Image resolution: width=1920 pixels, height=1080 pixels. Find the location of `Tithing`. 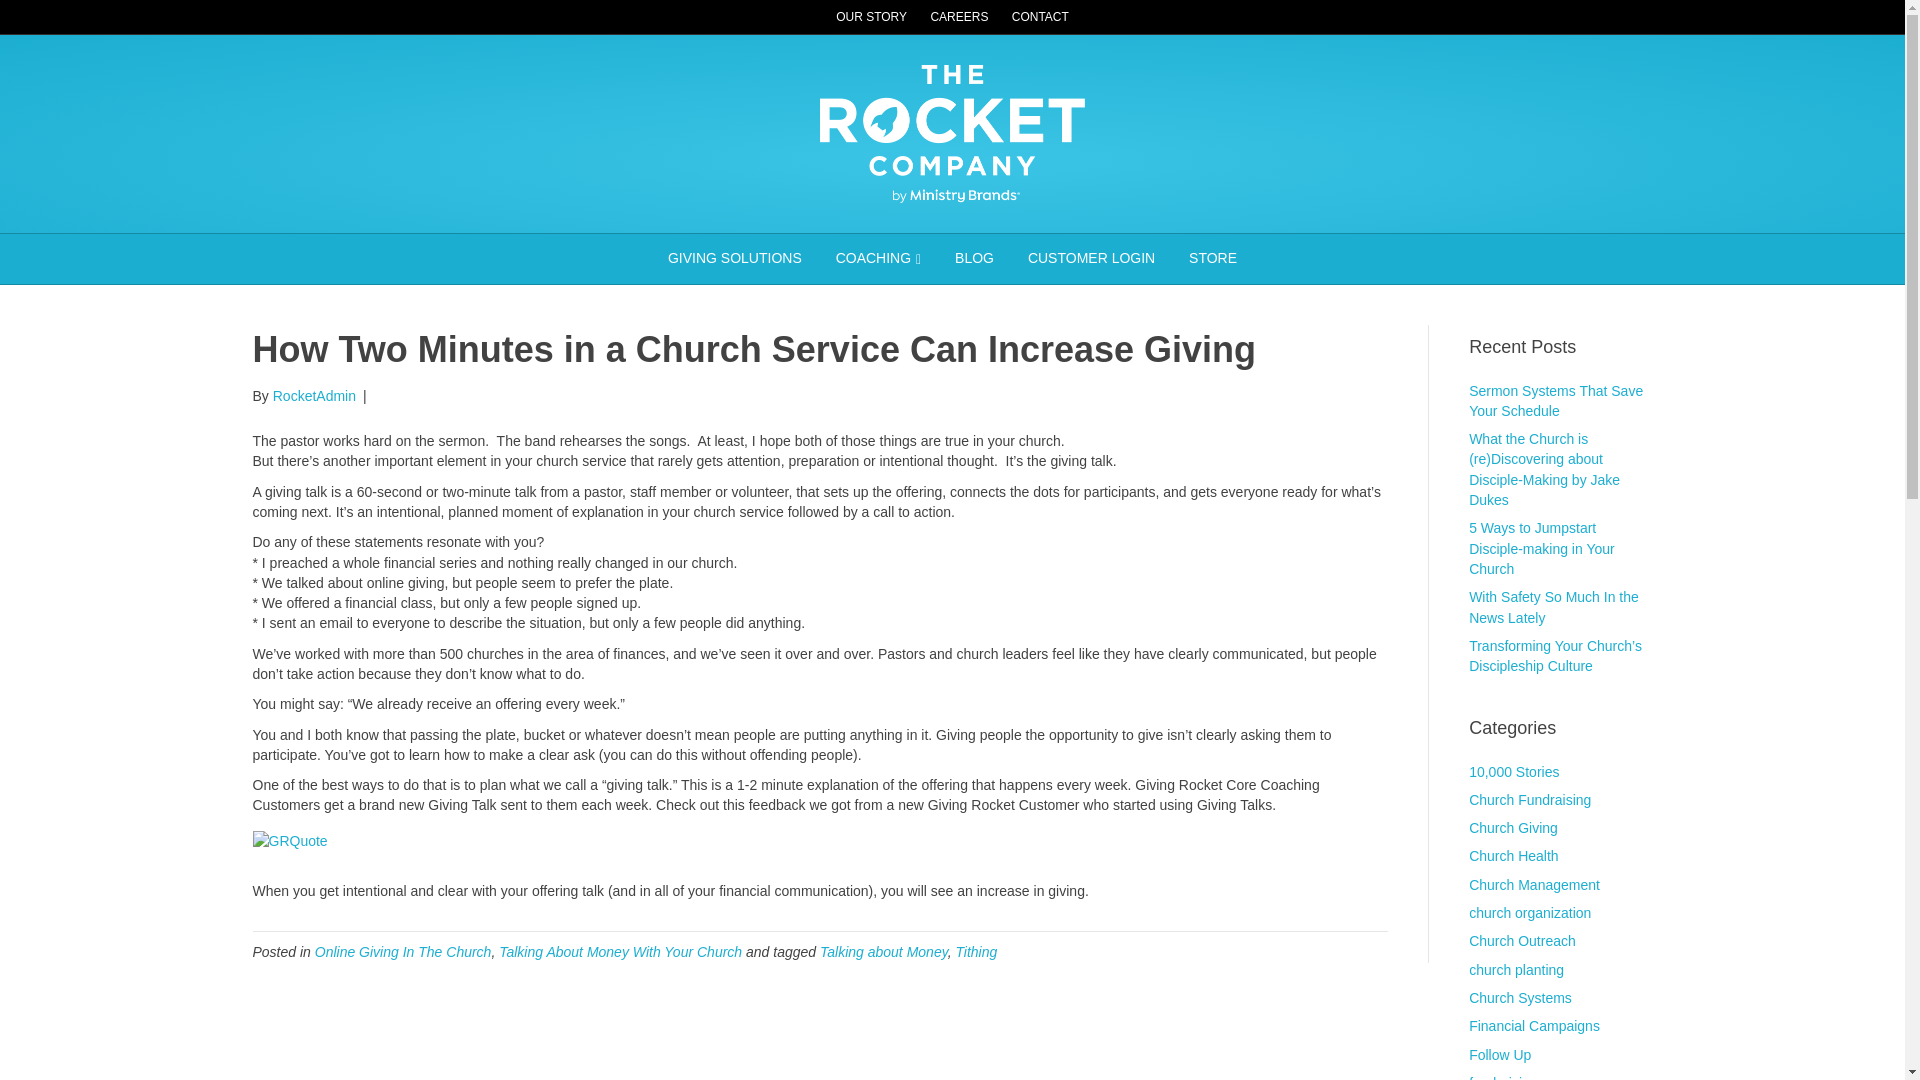

Tithing is located at coordinates (975, 952).